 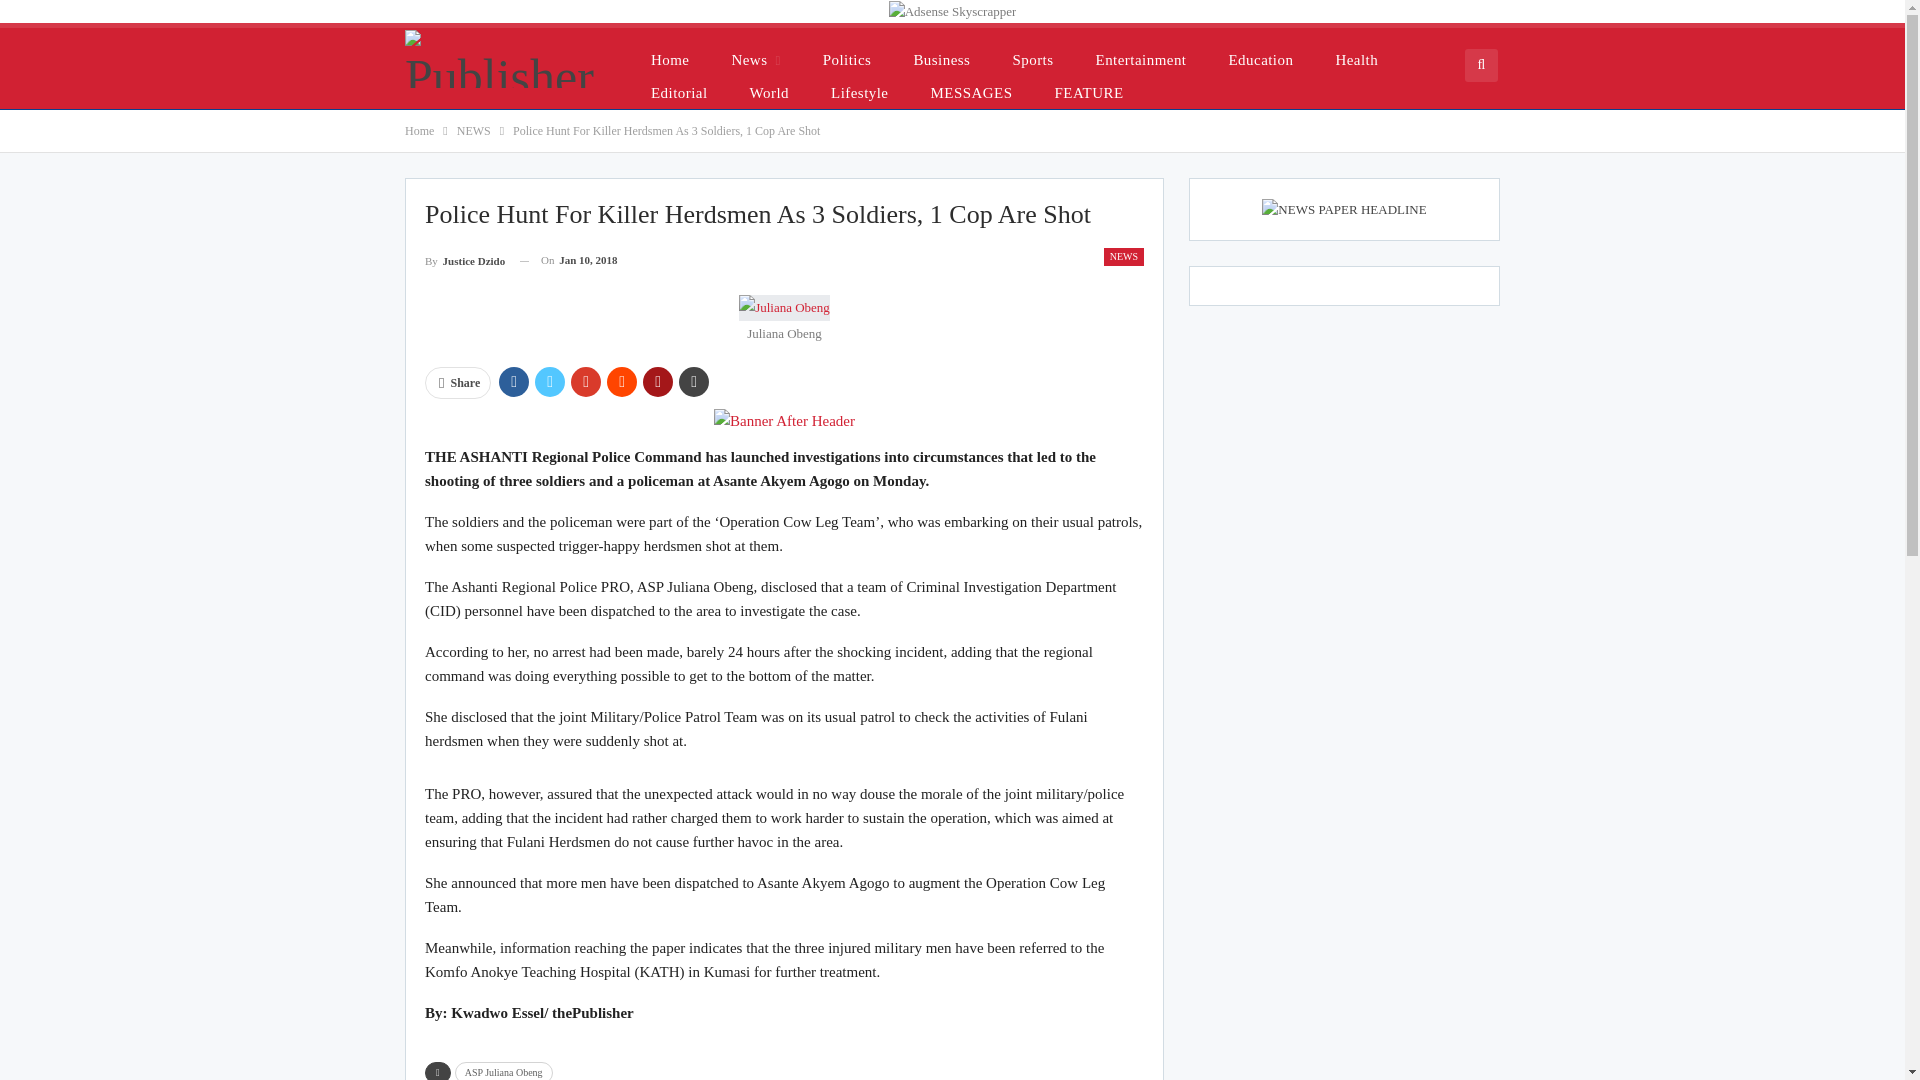 What do you see at coordinates (1032, 59) in the screenshot?
I see `Sports` at bounding box center [1032, 59].